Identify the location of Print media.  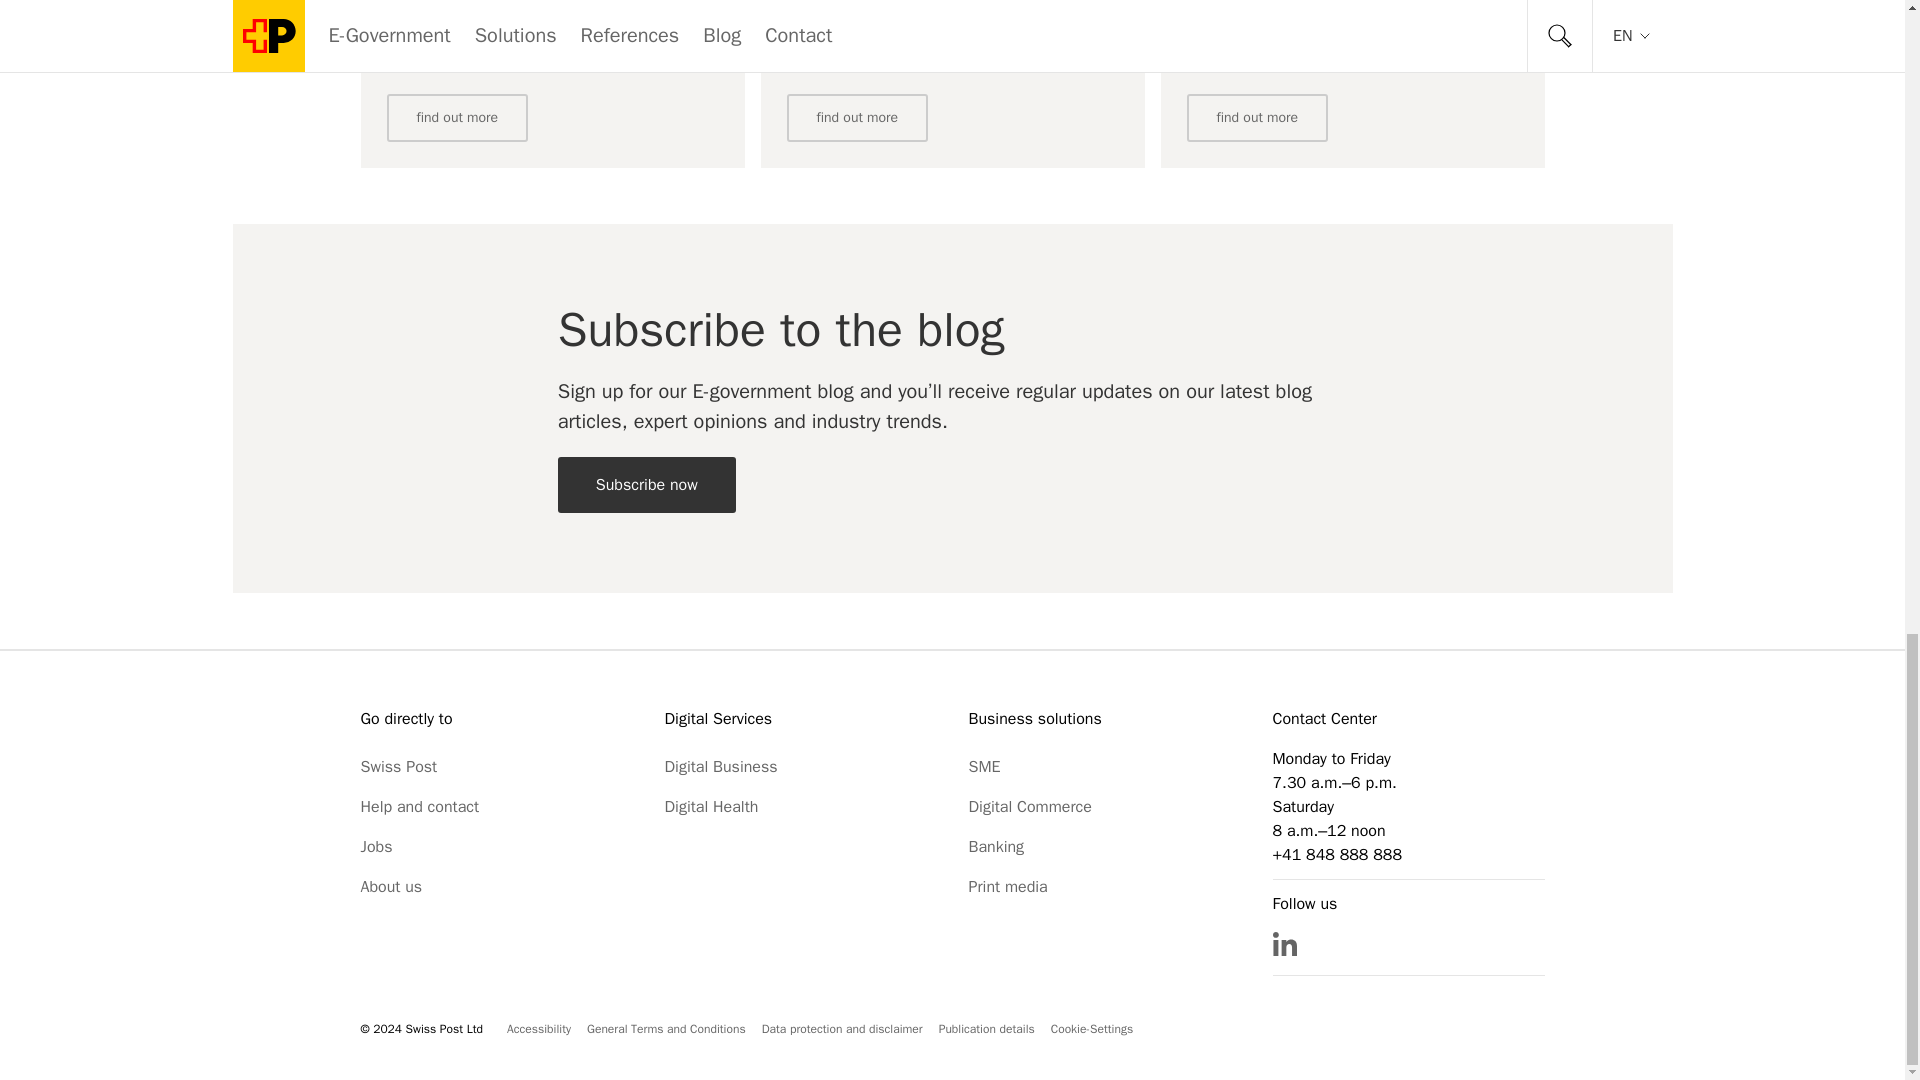
(1006, 887).